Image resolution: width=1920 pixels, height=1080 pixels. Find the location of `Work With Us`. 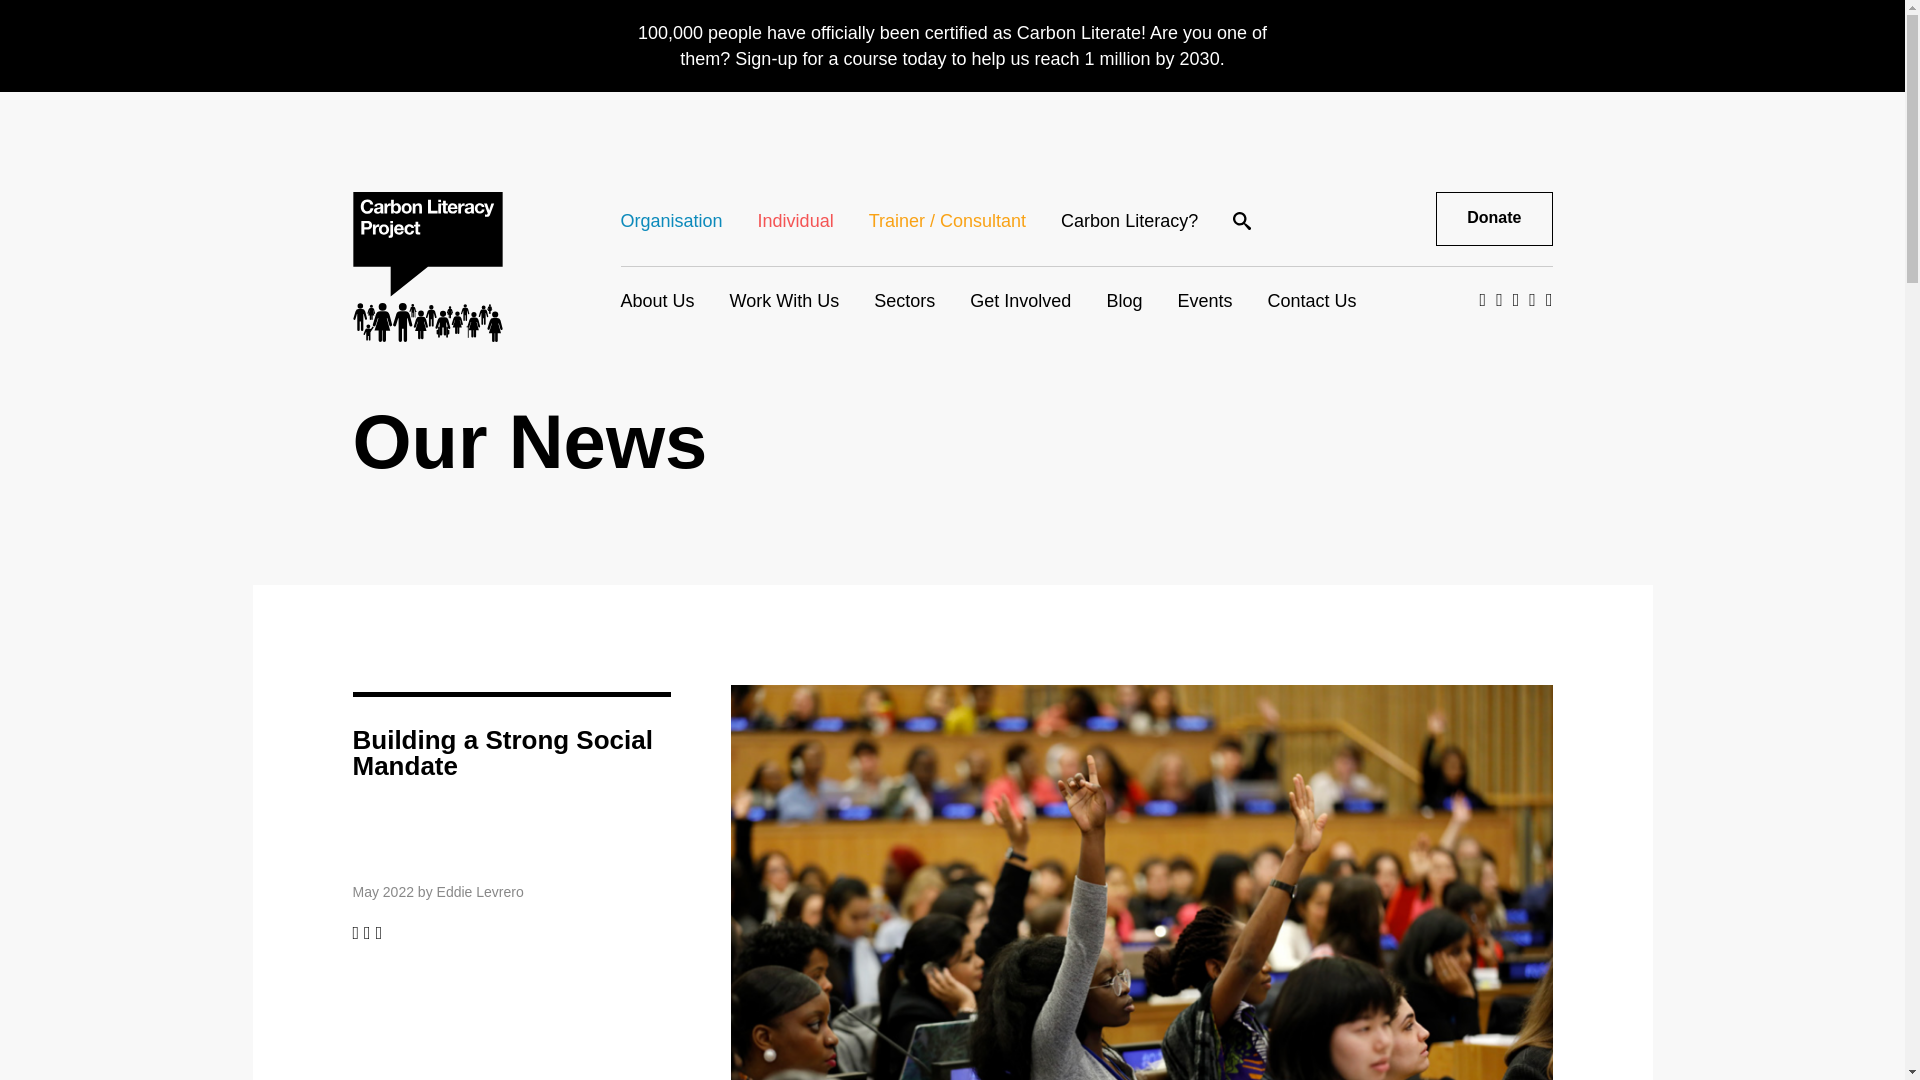

Work With Us is located at coordinates (784, 300).